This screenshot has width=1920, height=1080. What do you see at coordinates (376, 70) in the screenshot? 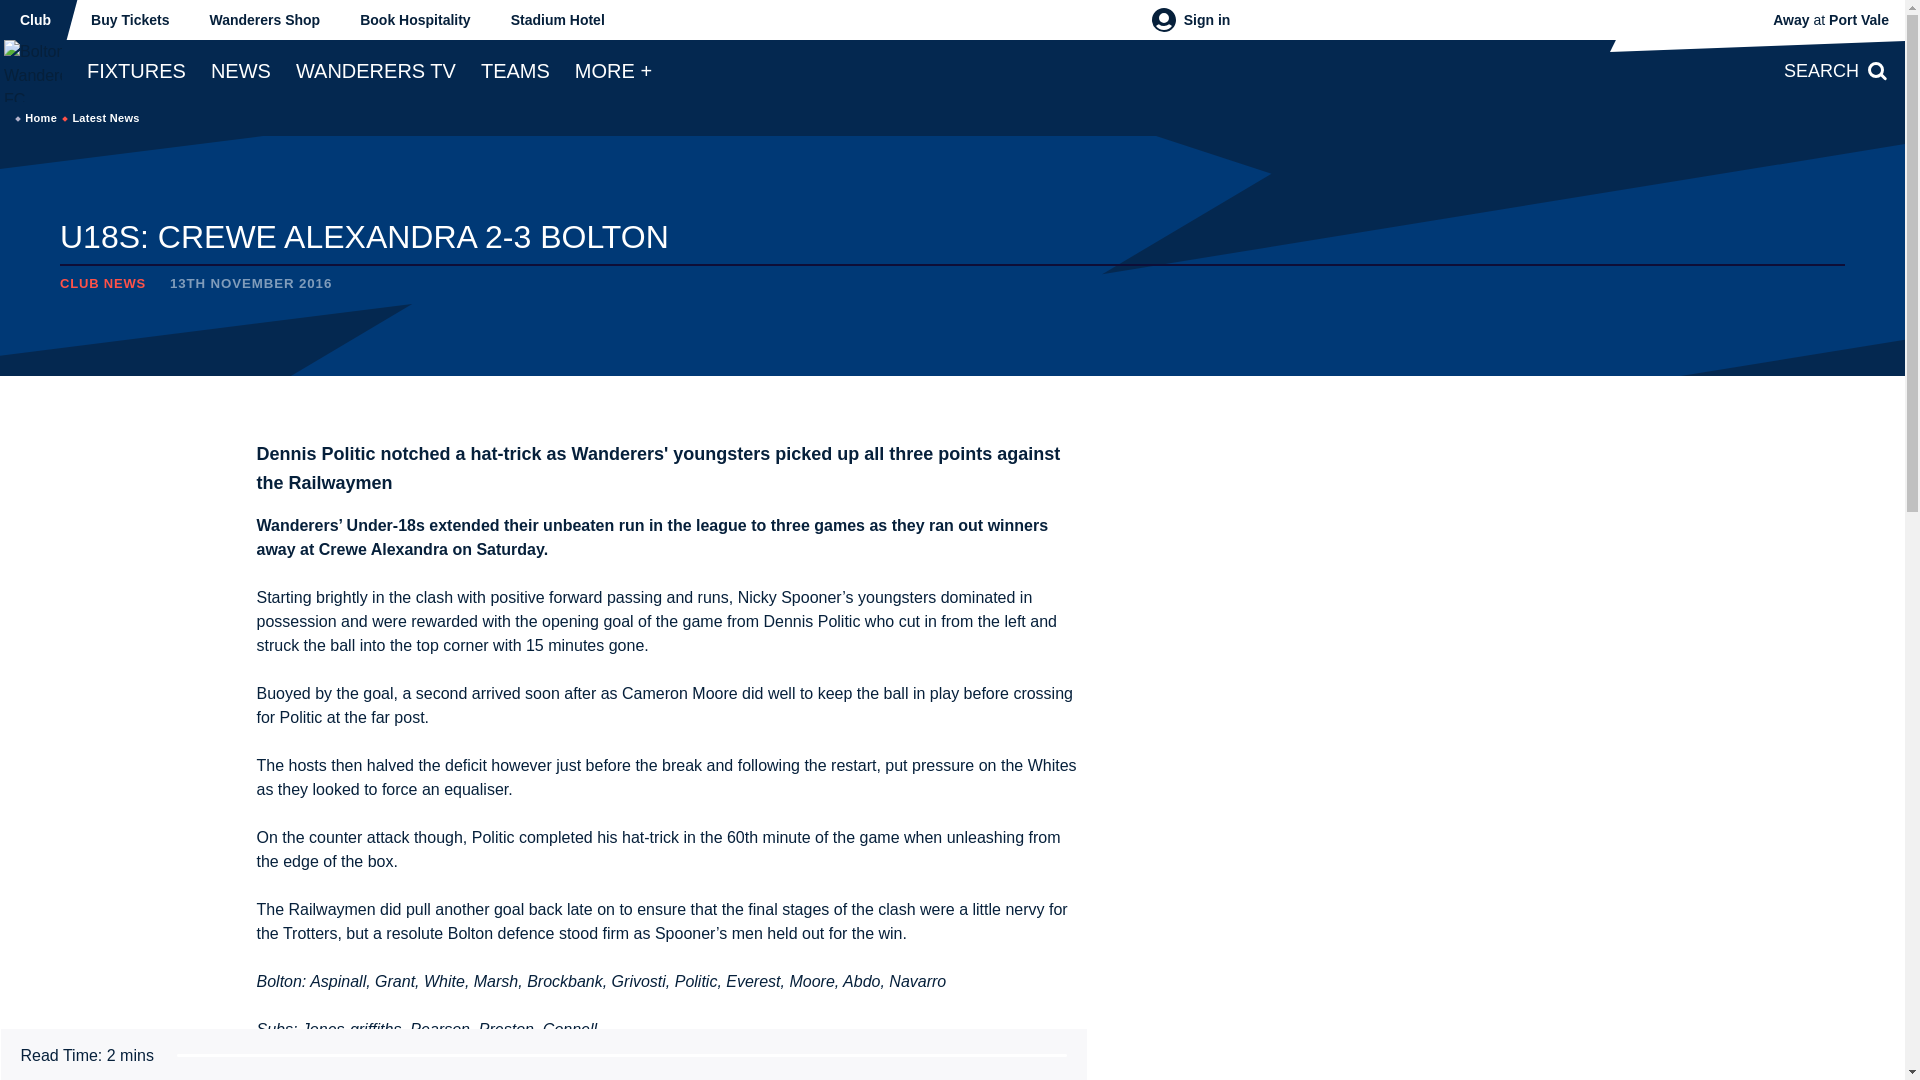
I see `WANDERERS TV` at bounding box center [376, 70].